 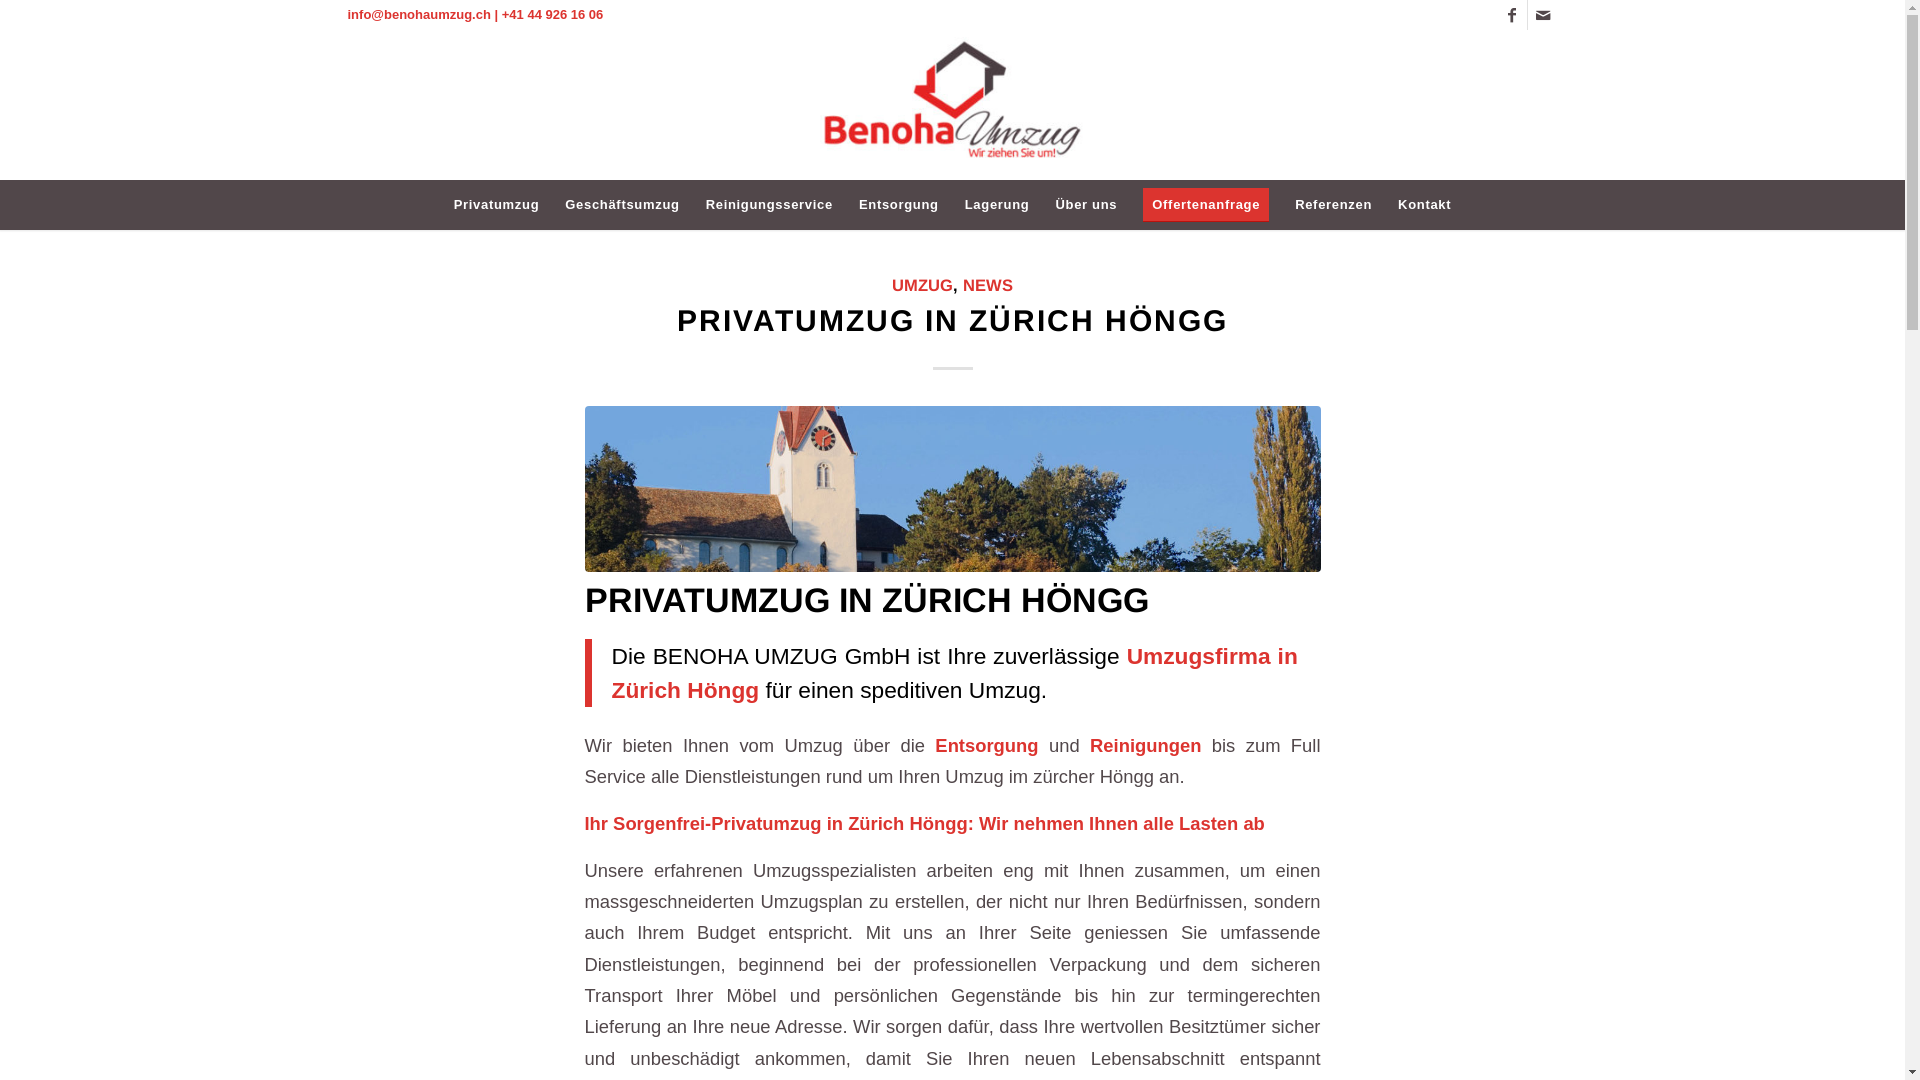 I want to click on Lagerung, so click(x=998, y=205).